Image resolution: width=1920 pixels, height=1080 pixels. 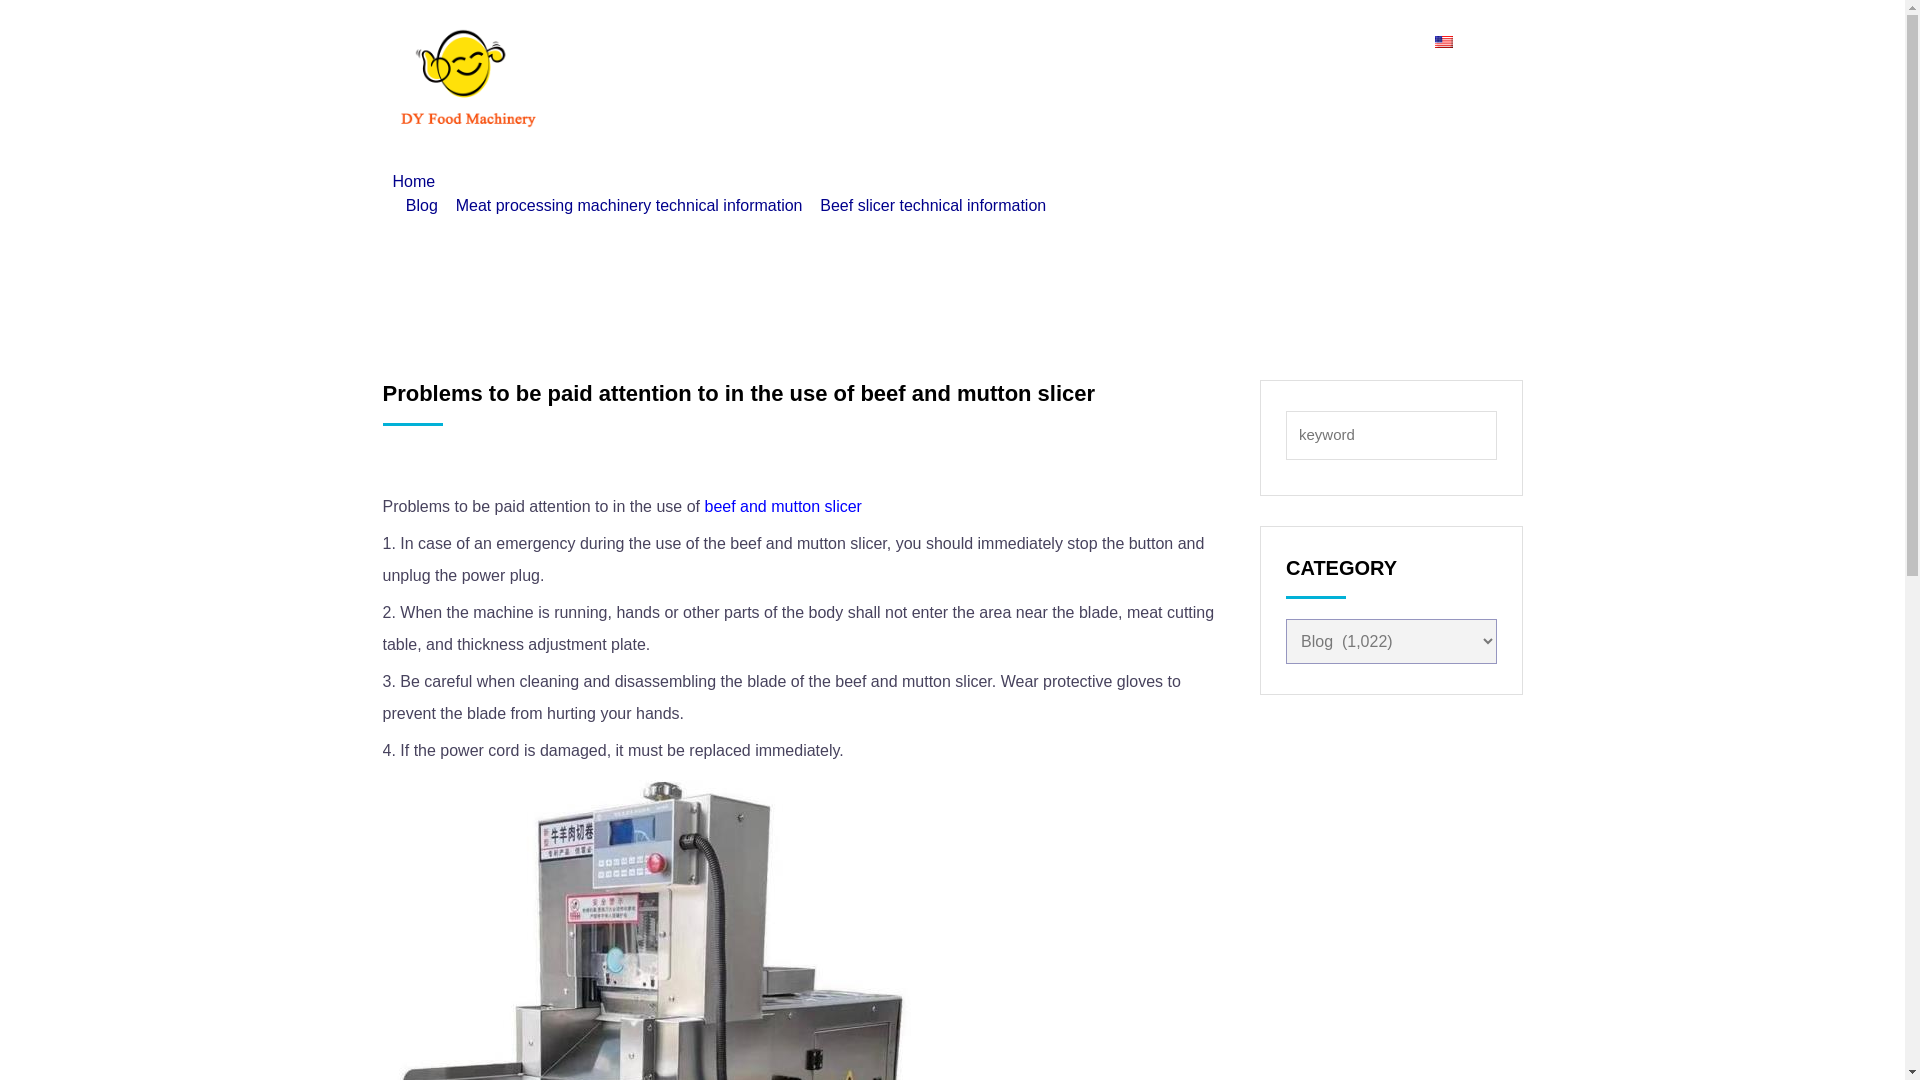 What do you see at coordinates (1066, 42) in the screenshot?
I see `Blog` at bounding box center [1066, 42].